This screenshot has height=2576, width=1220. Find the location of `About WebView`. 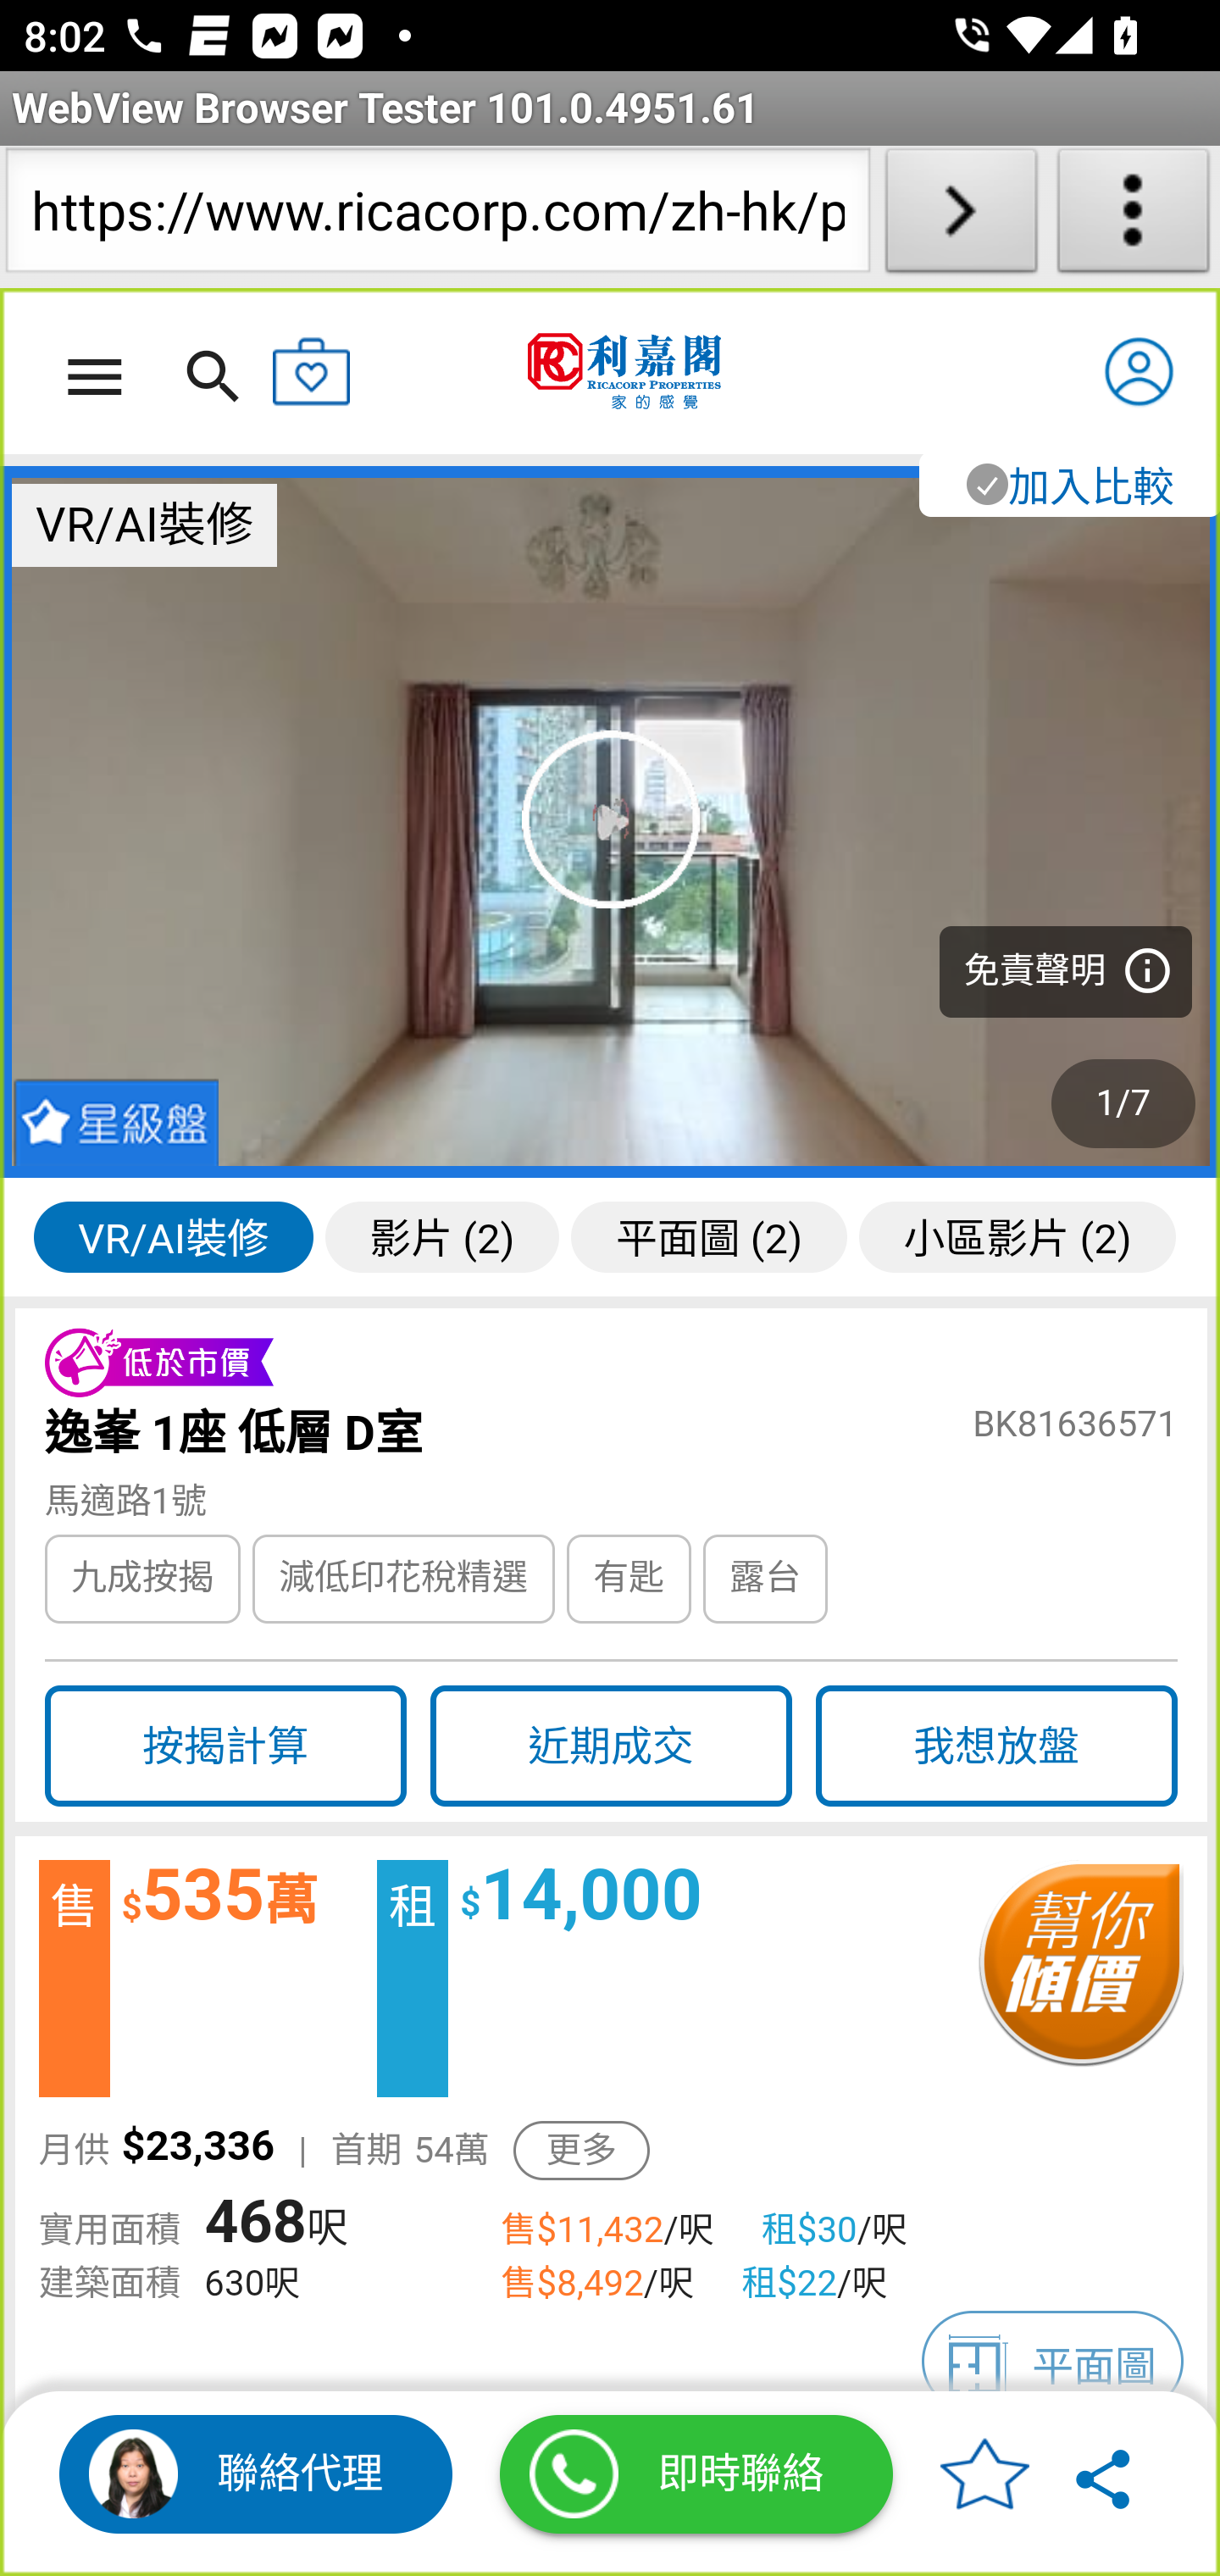

About WebView is located at coordinates (1134, 217).